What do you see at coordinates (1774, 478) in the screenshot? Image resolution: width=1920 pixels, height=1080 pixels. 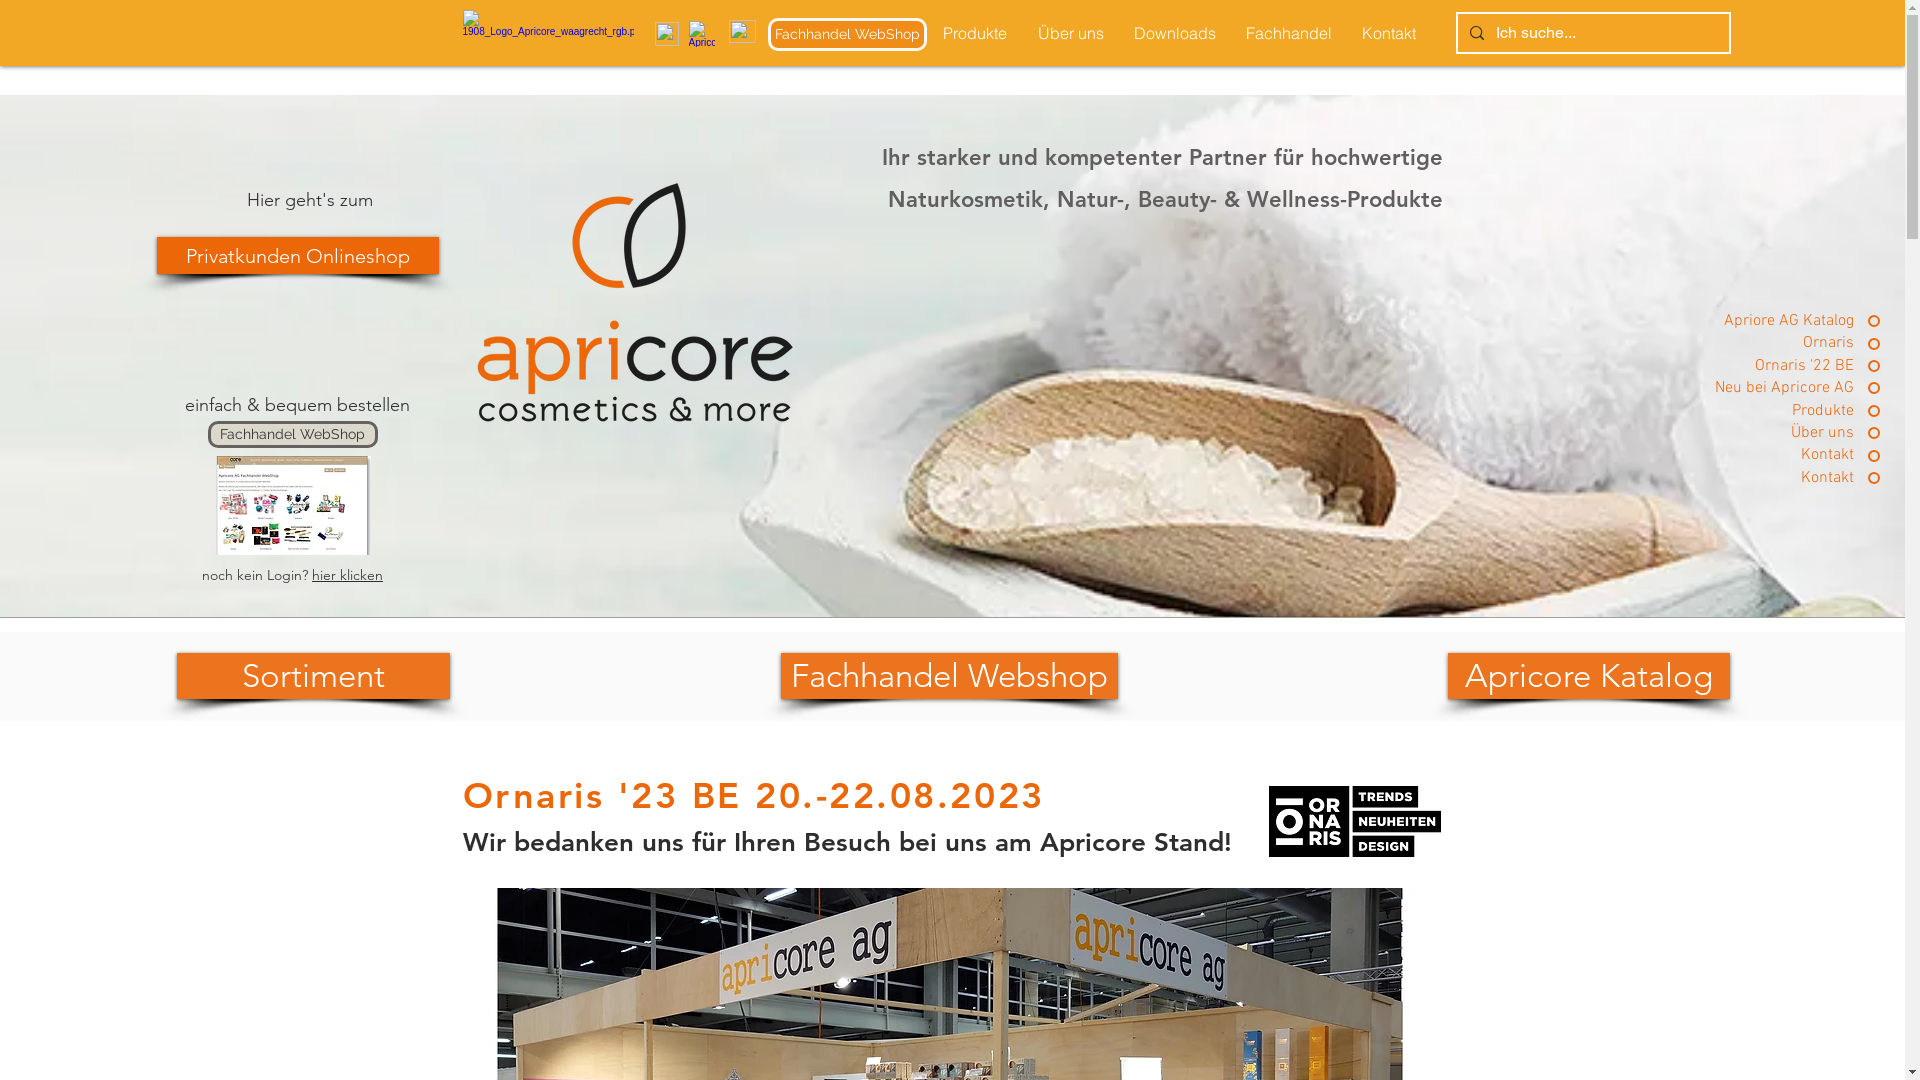 I see `Kontakt` at bounding box center [1774, 478].